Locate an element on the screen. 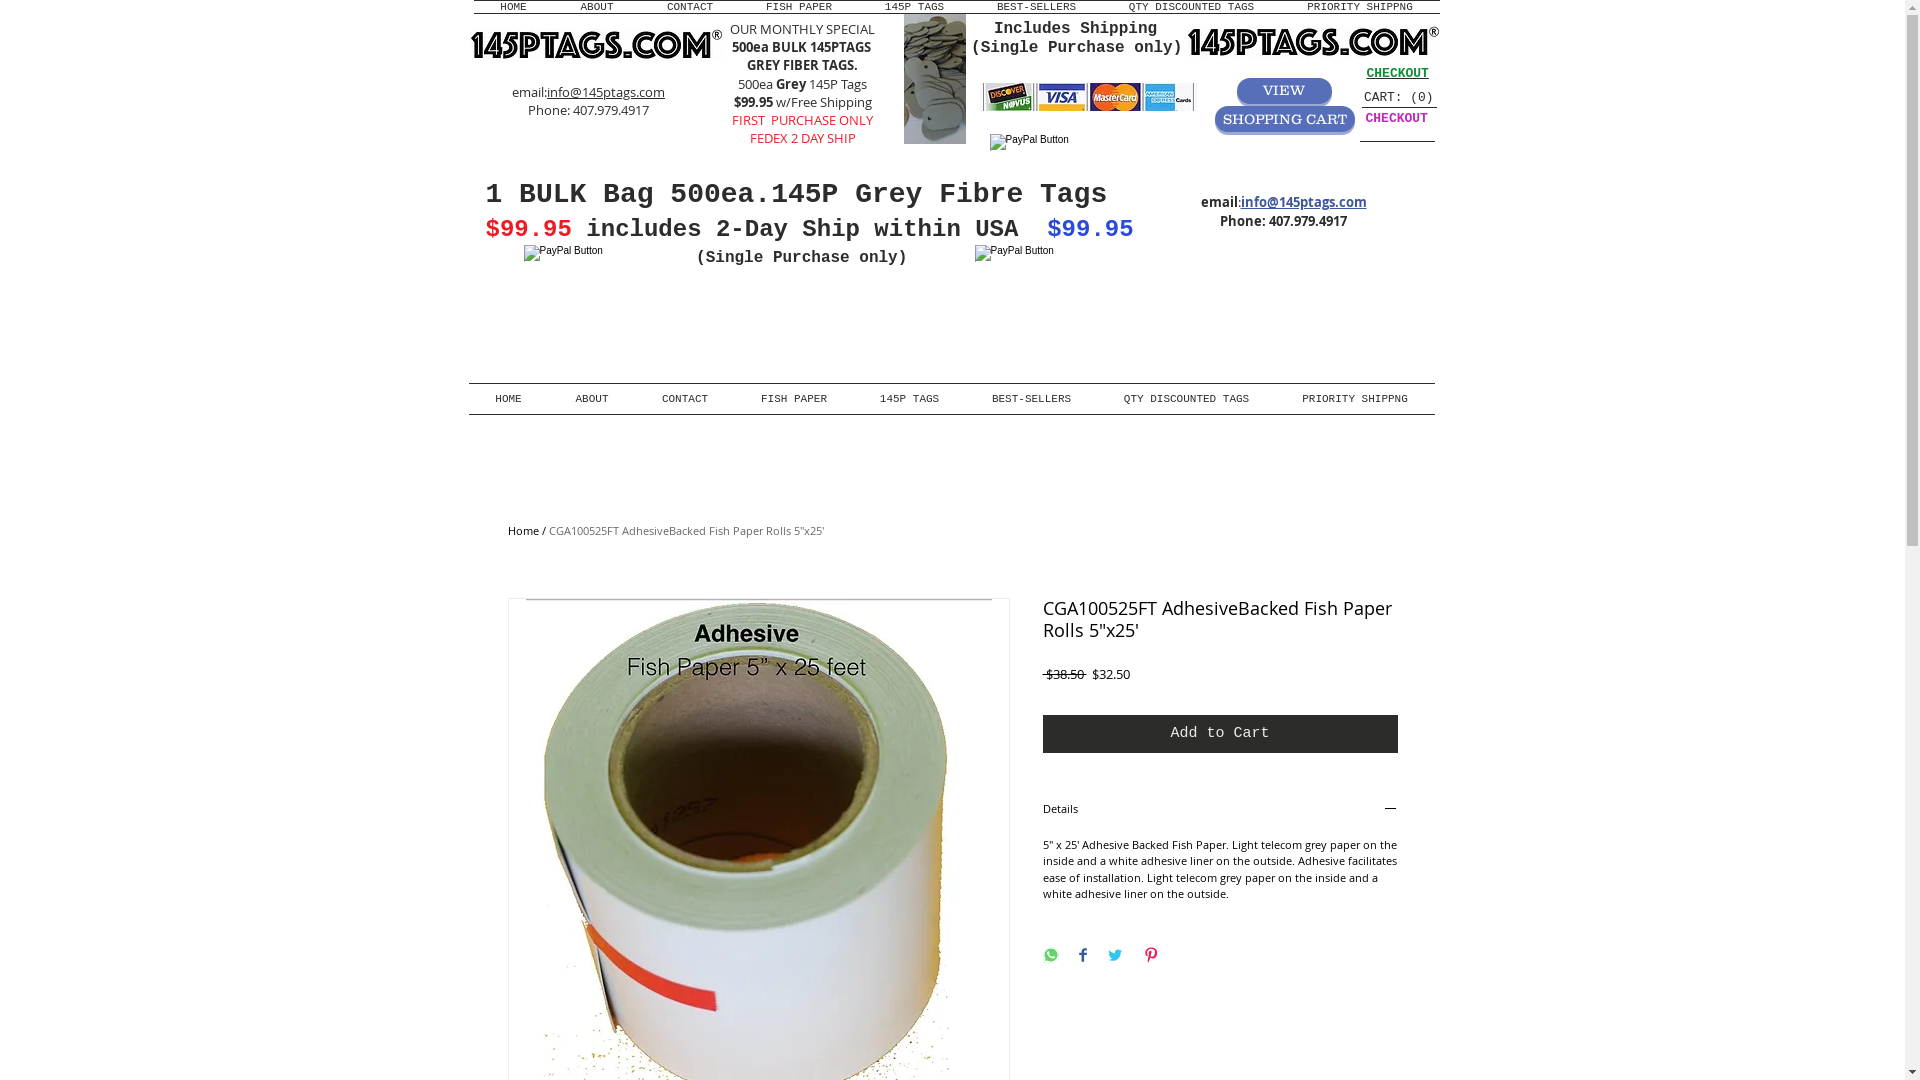 Image resolution: width=1920 pixels, height=1080 pixels. VIEW is located at coordinates (1284, 90).